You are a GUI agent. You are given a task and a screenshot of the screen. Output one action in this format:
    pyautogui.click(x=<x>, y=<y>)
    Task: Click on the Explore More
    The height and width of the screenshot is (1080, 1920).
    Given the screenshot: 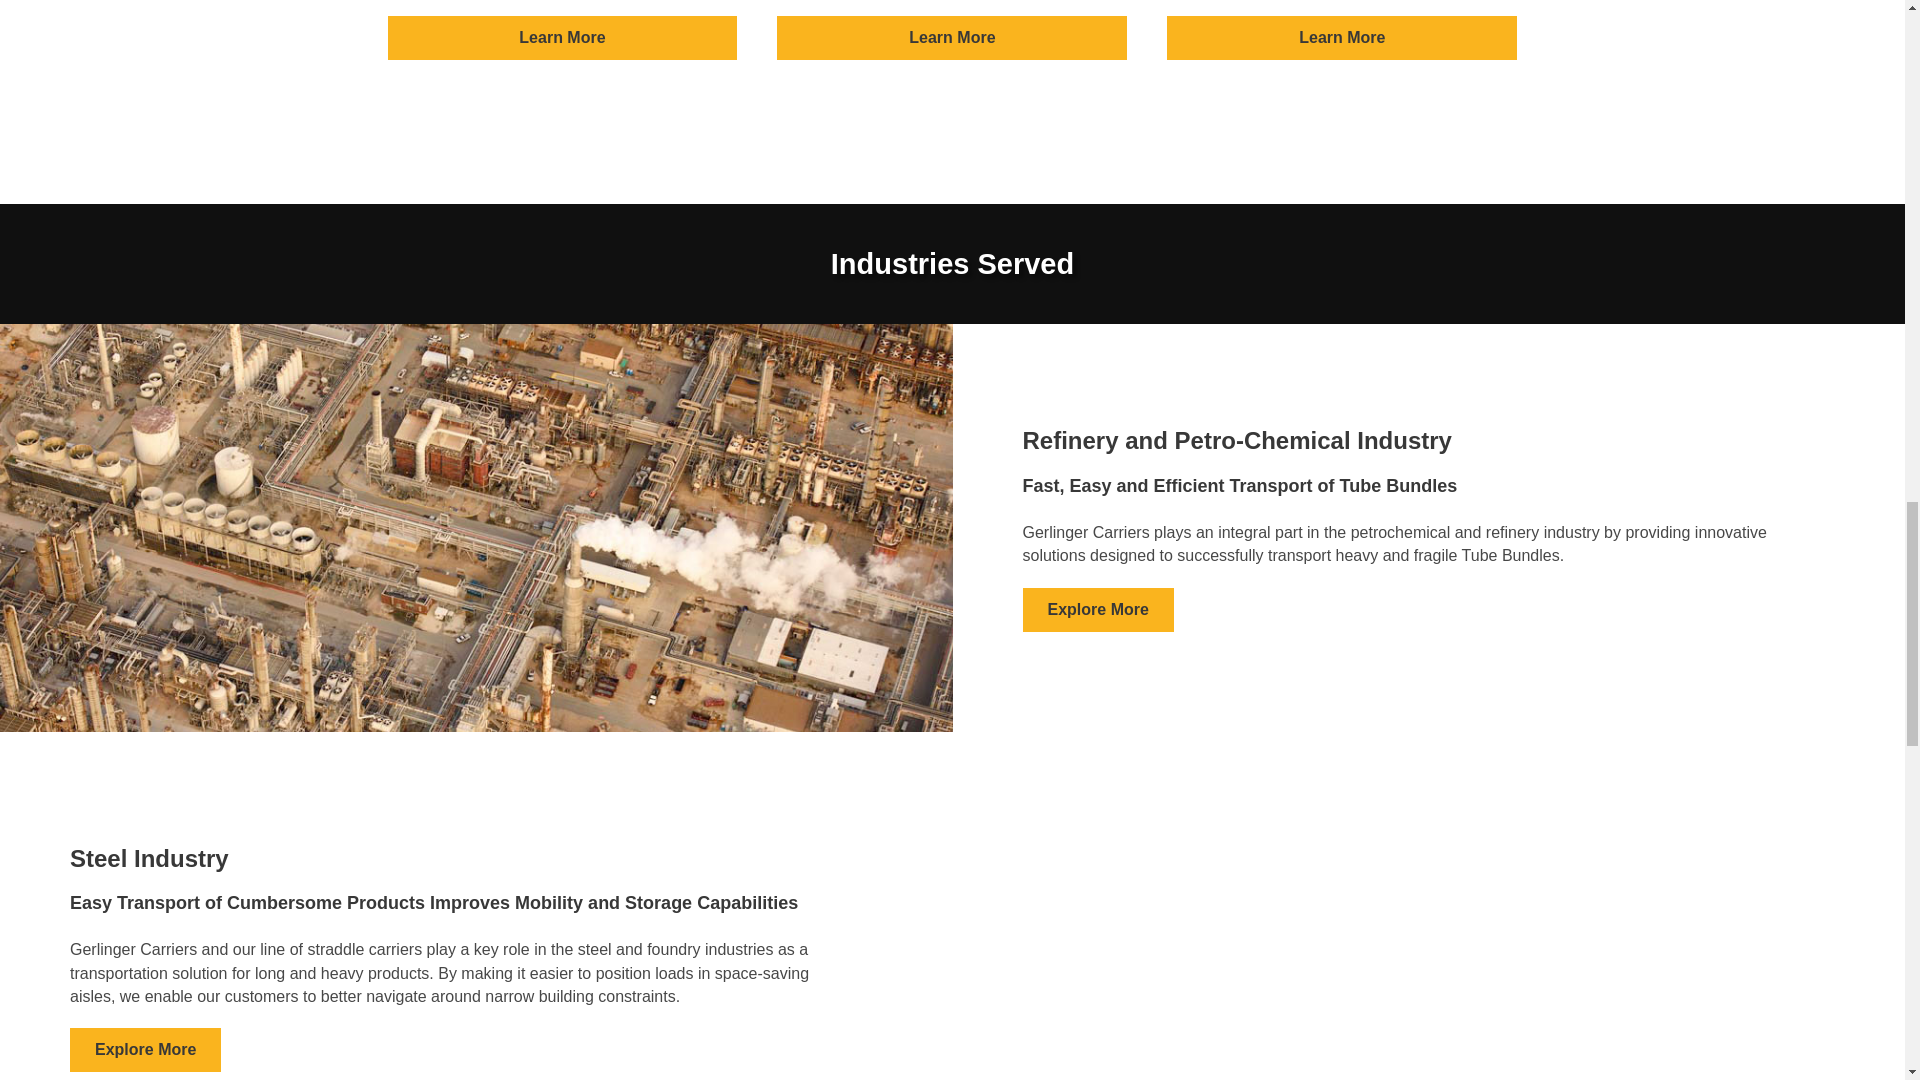 What is the action you would take?
    pyautogui.click(x=144, y=1050)
    